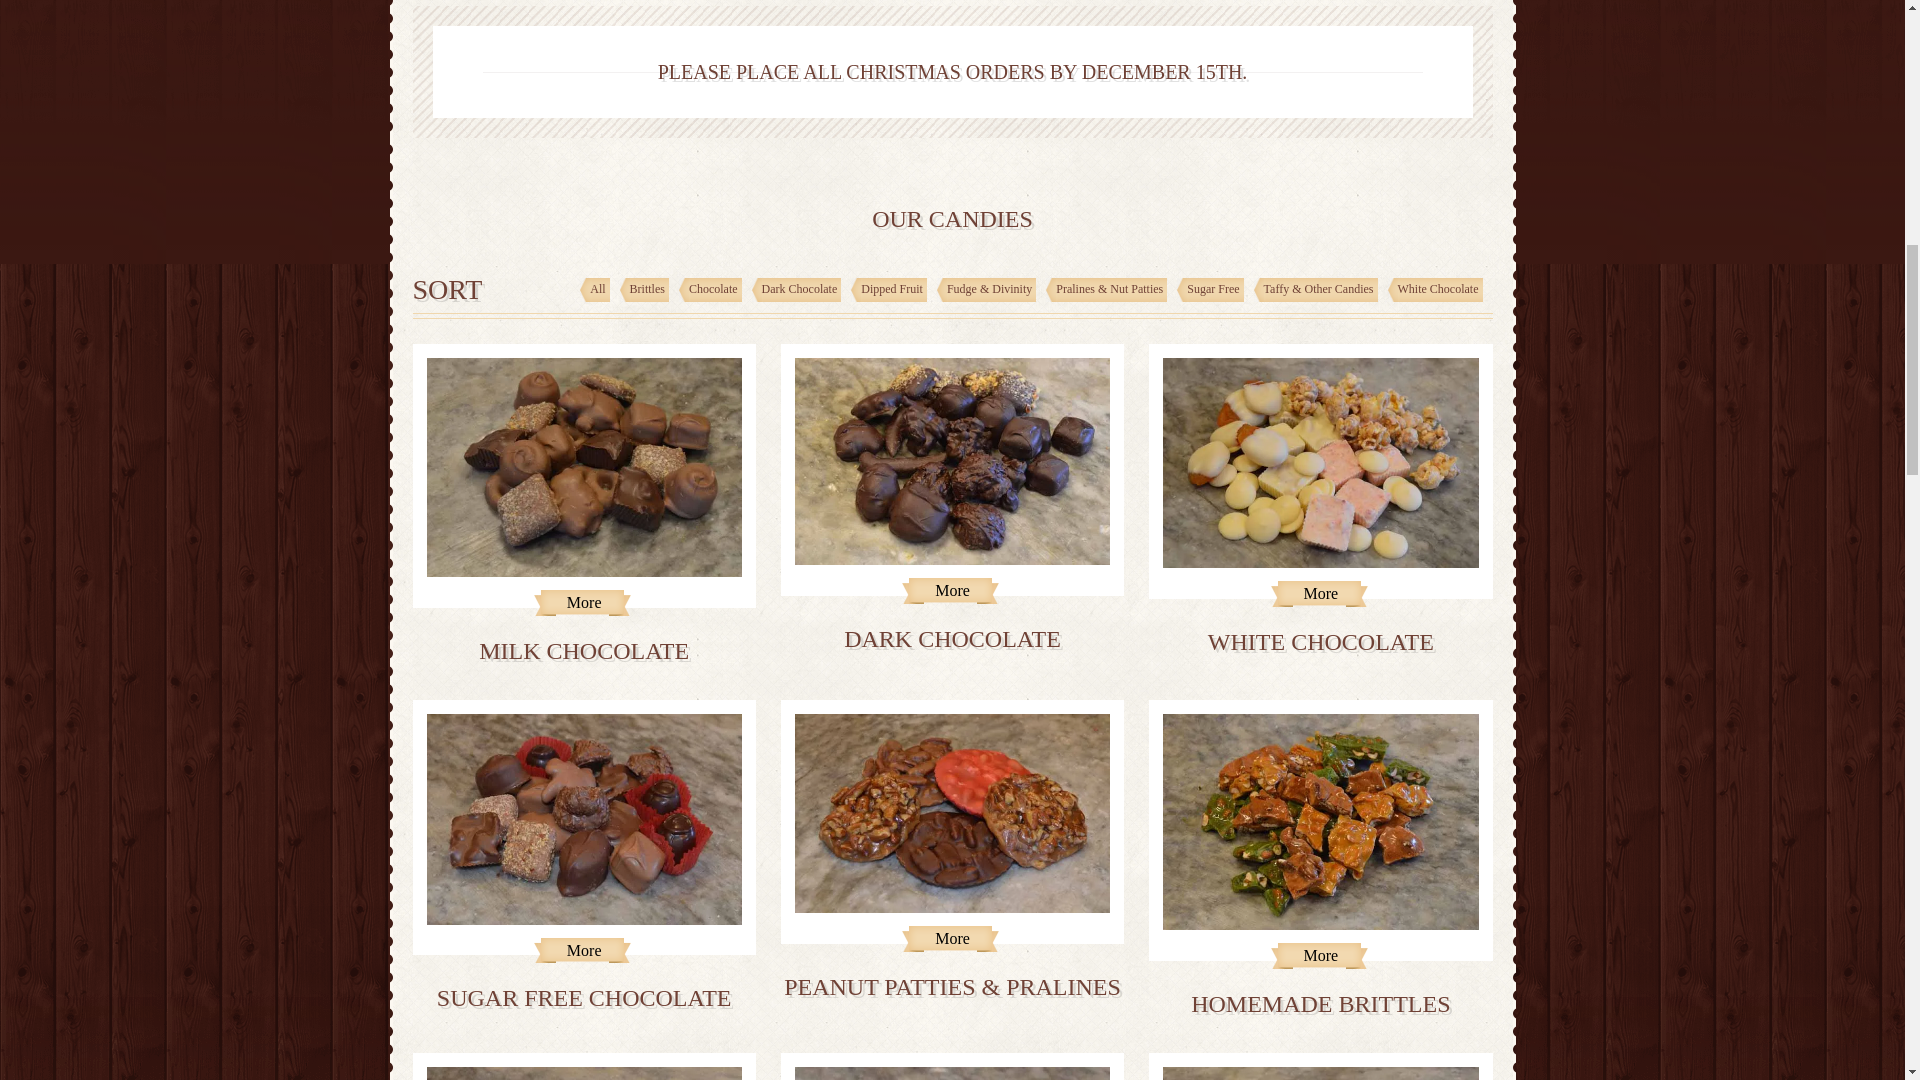 This screenshot has width=1920, height=1080. What do you see at coordinates (594, 290) in the screenshot?
I see `Filter By All` at bounding box center [594, 290].